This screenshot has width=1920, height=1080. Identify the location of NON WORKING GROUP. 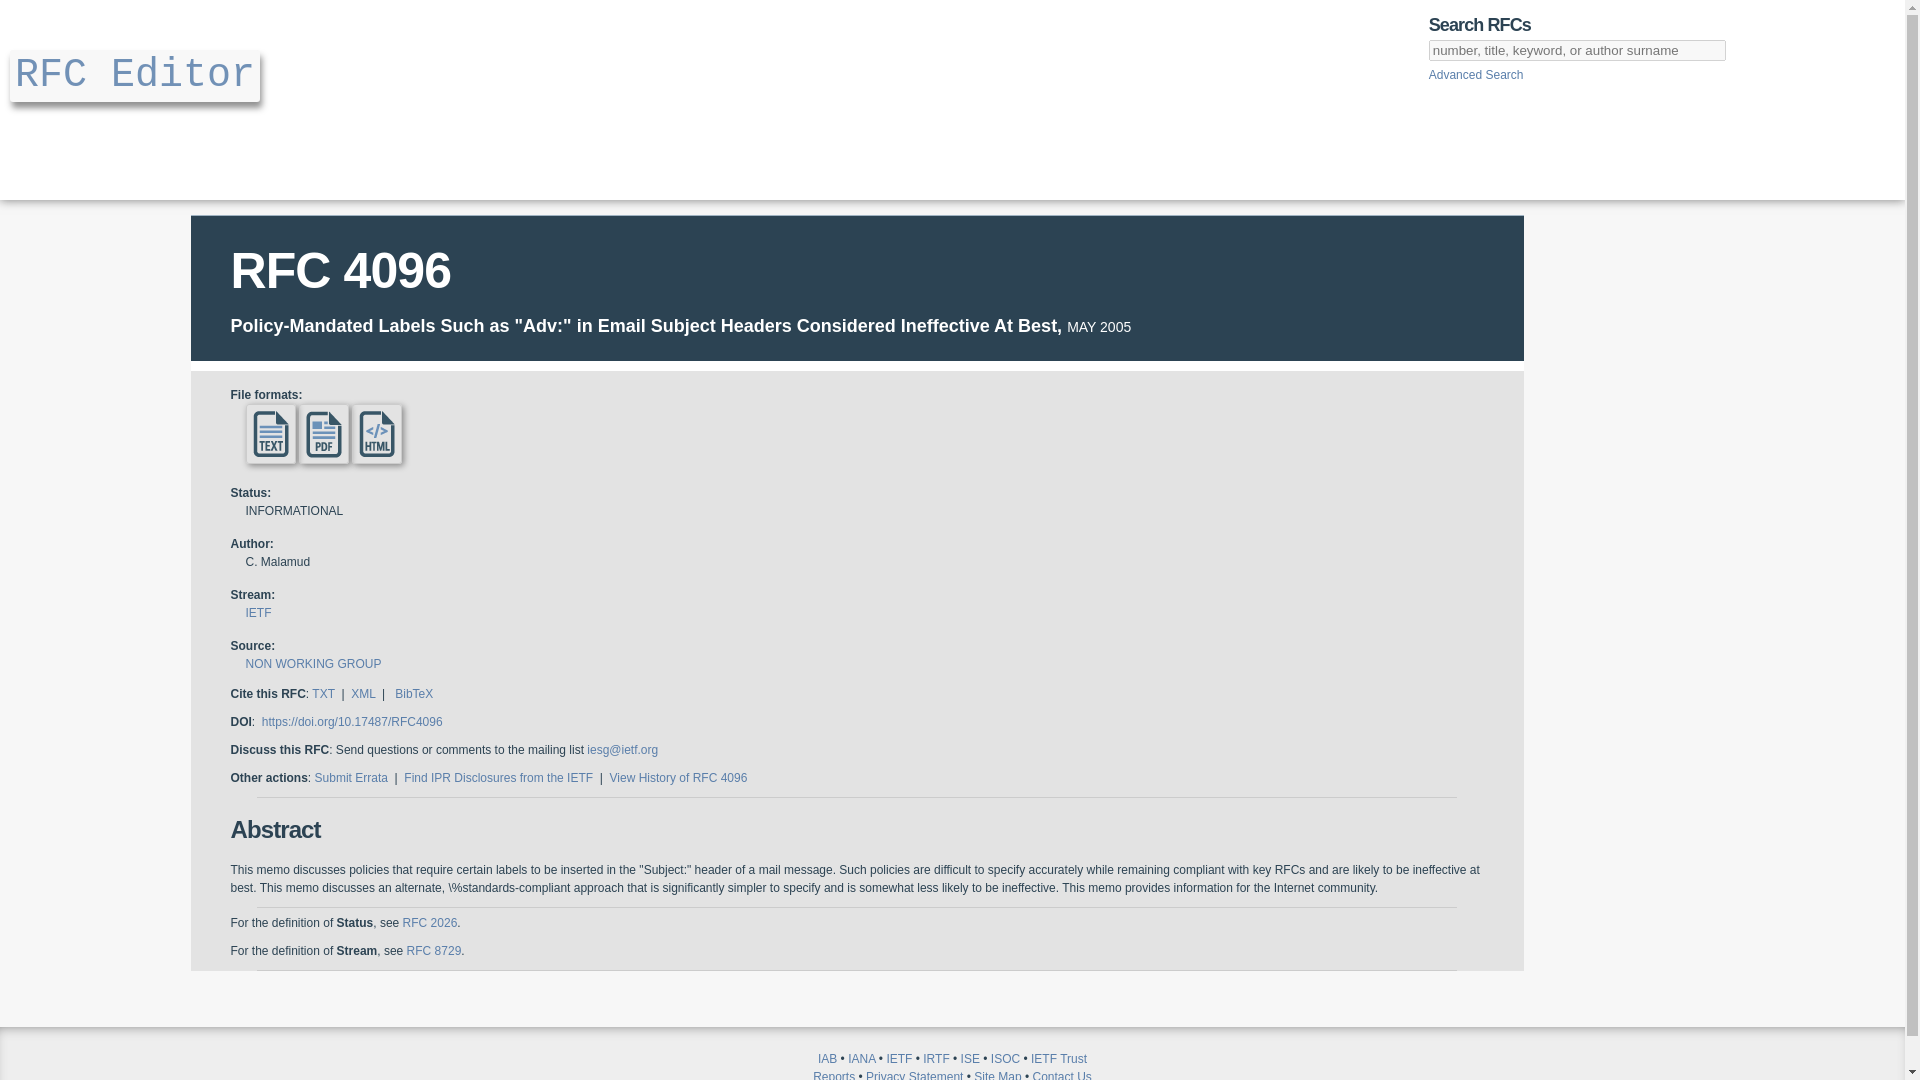
(314, 663).